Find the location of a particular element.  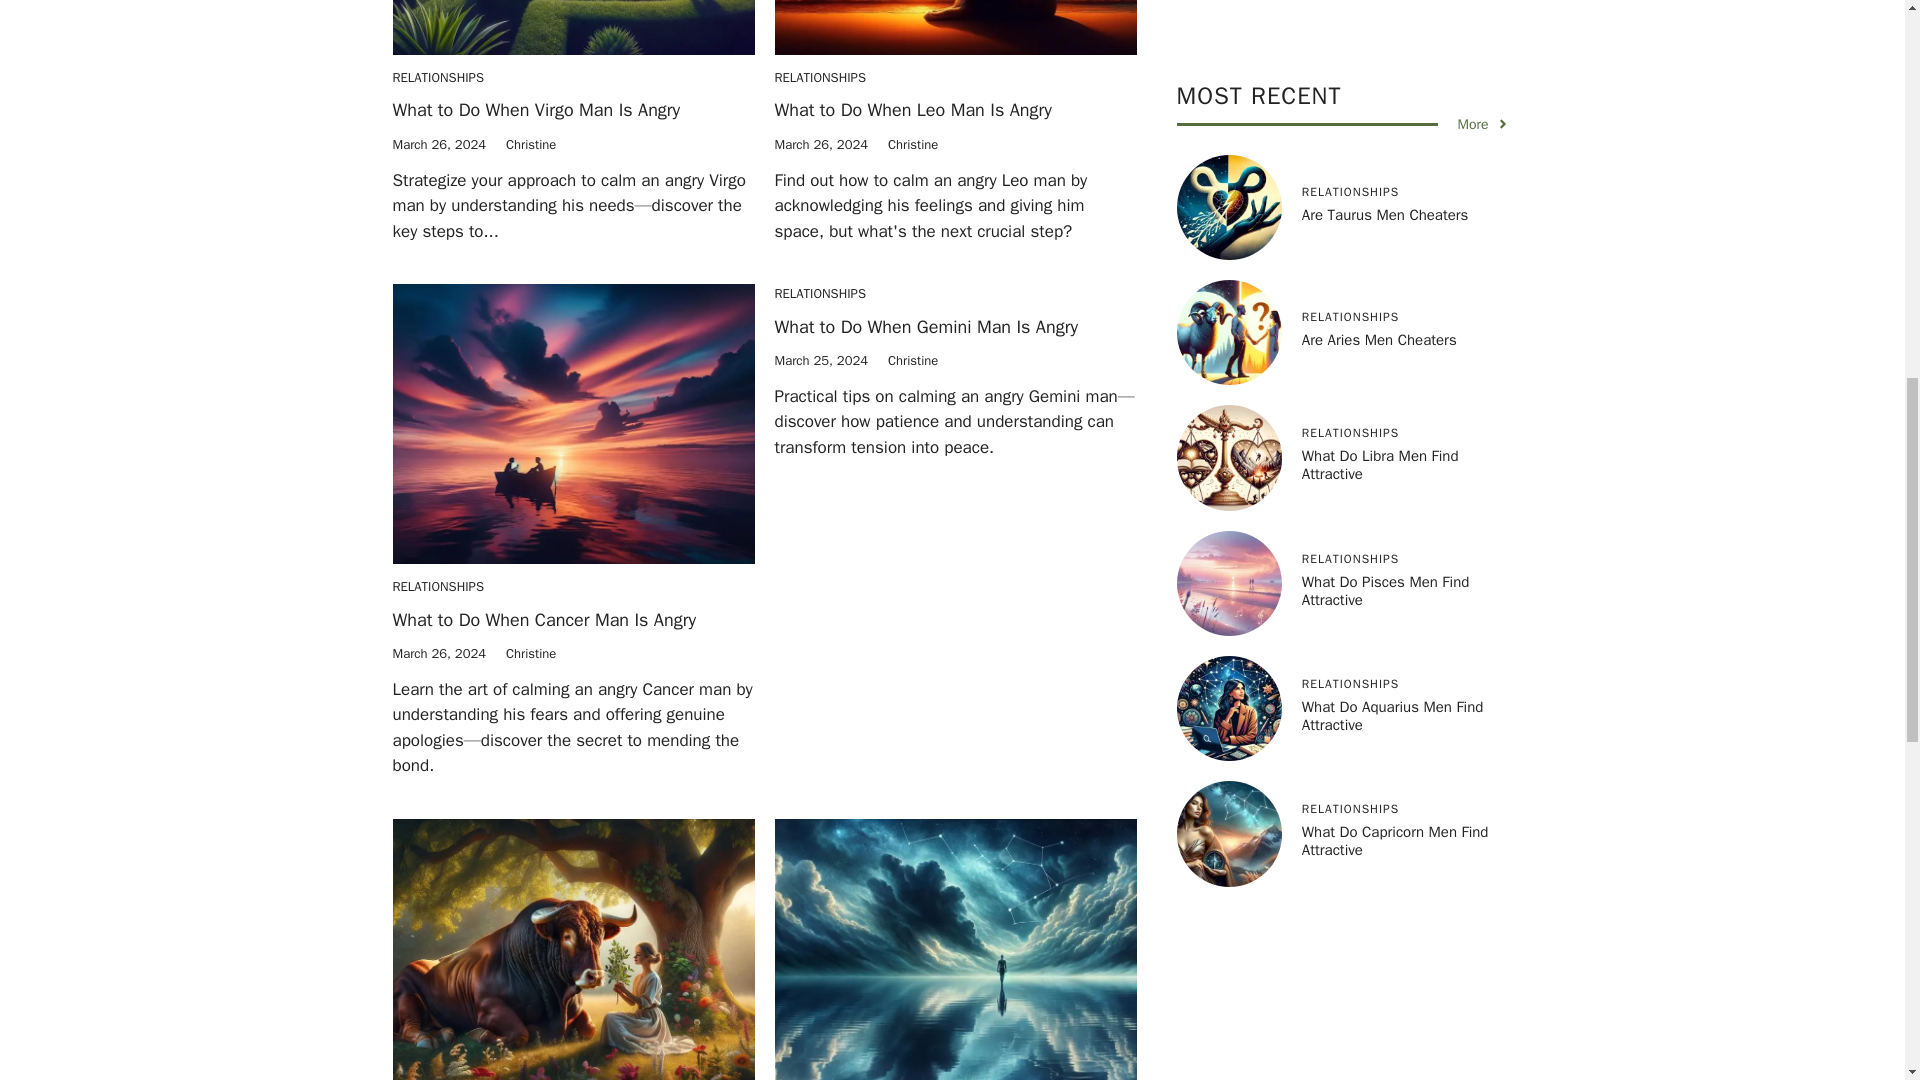

What to Do When Gemini Man Is Angry is located at coordinates (925, 327).